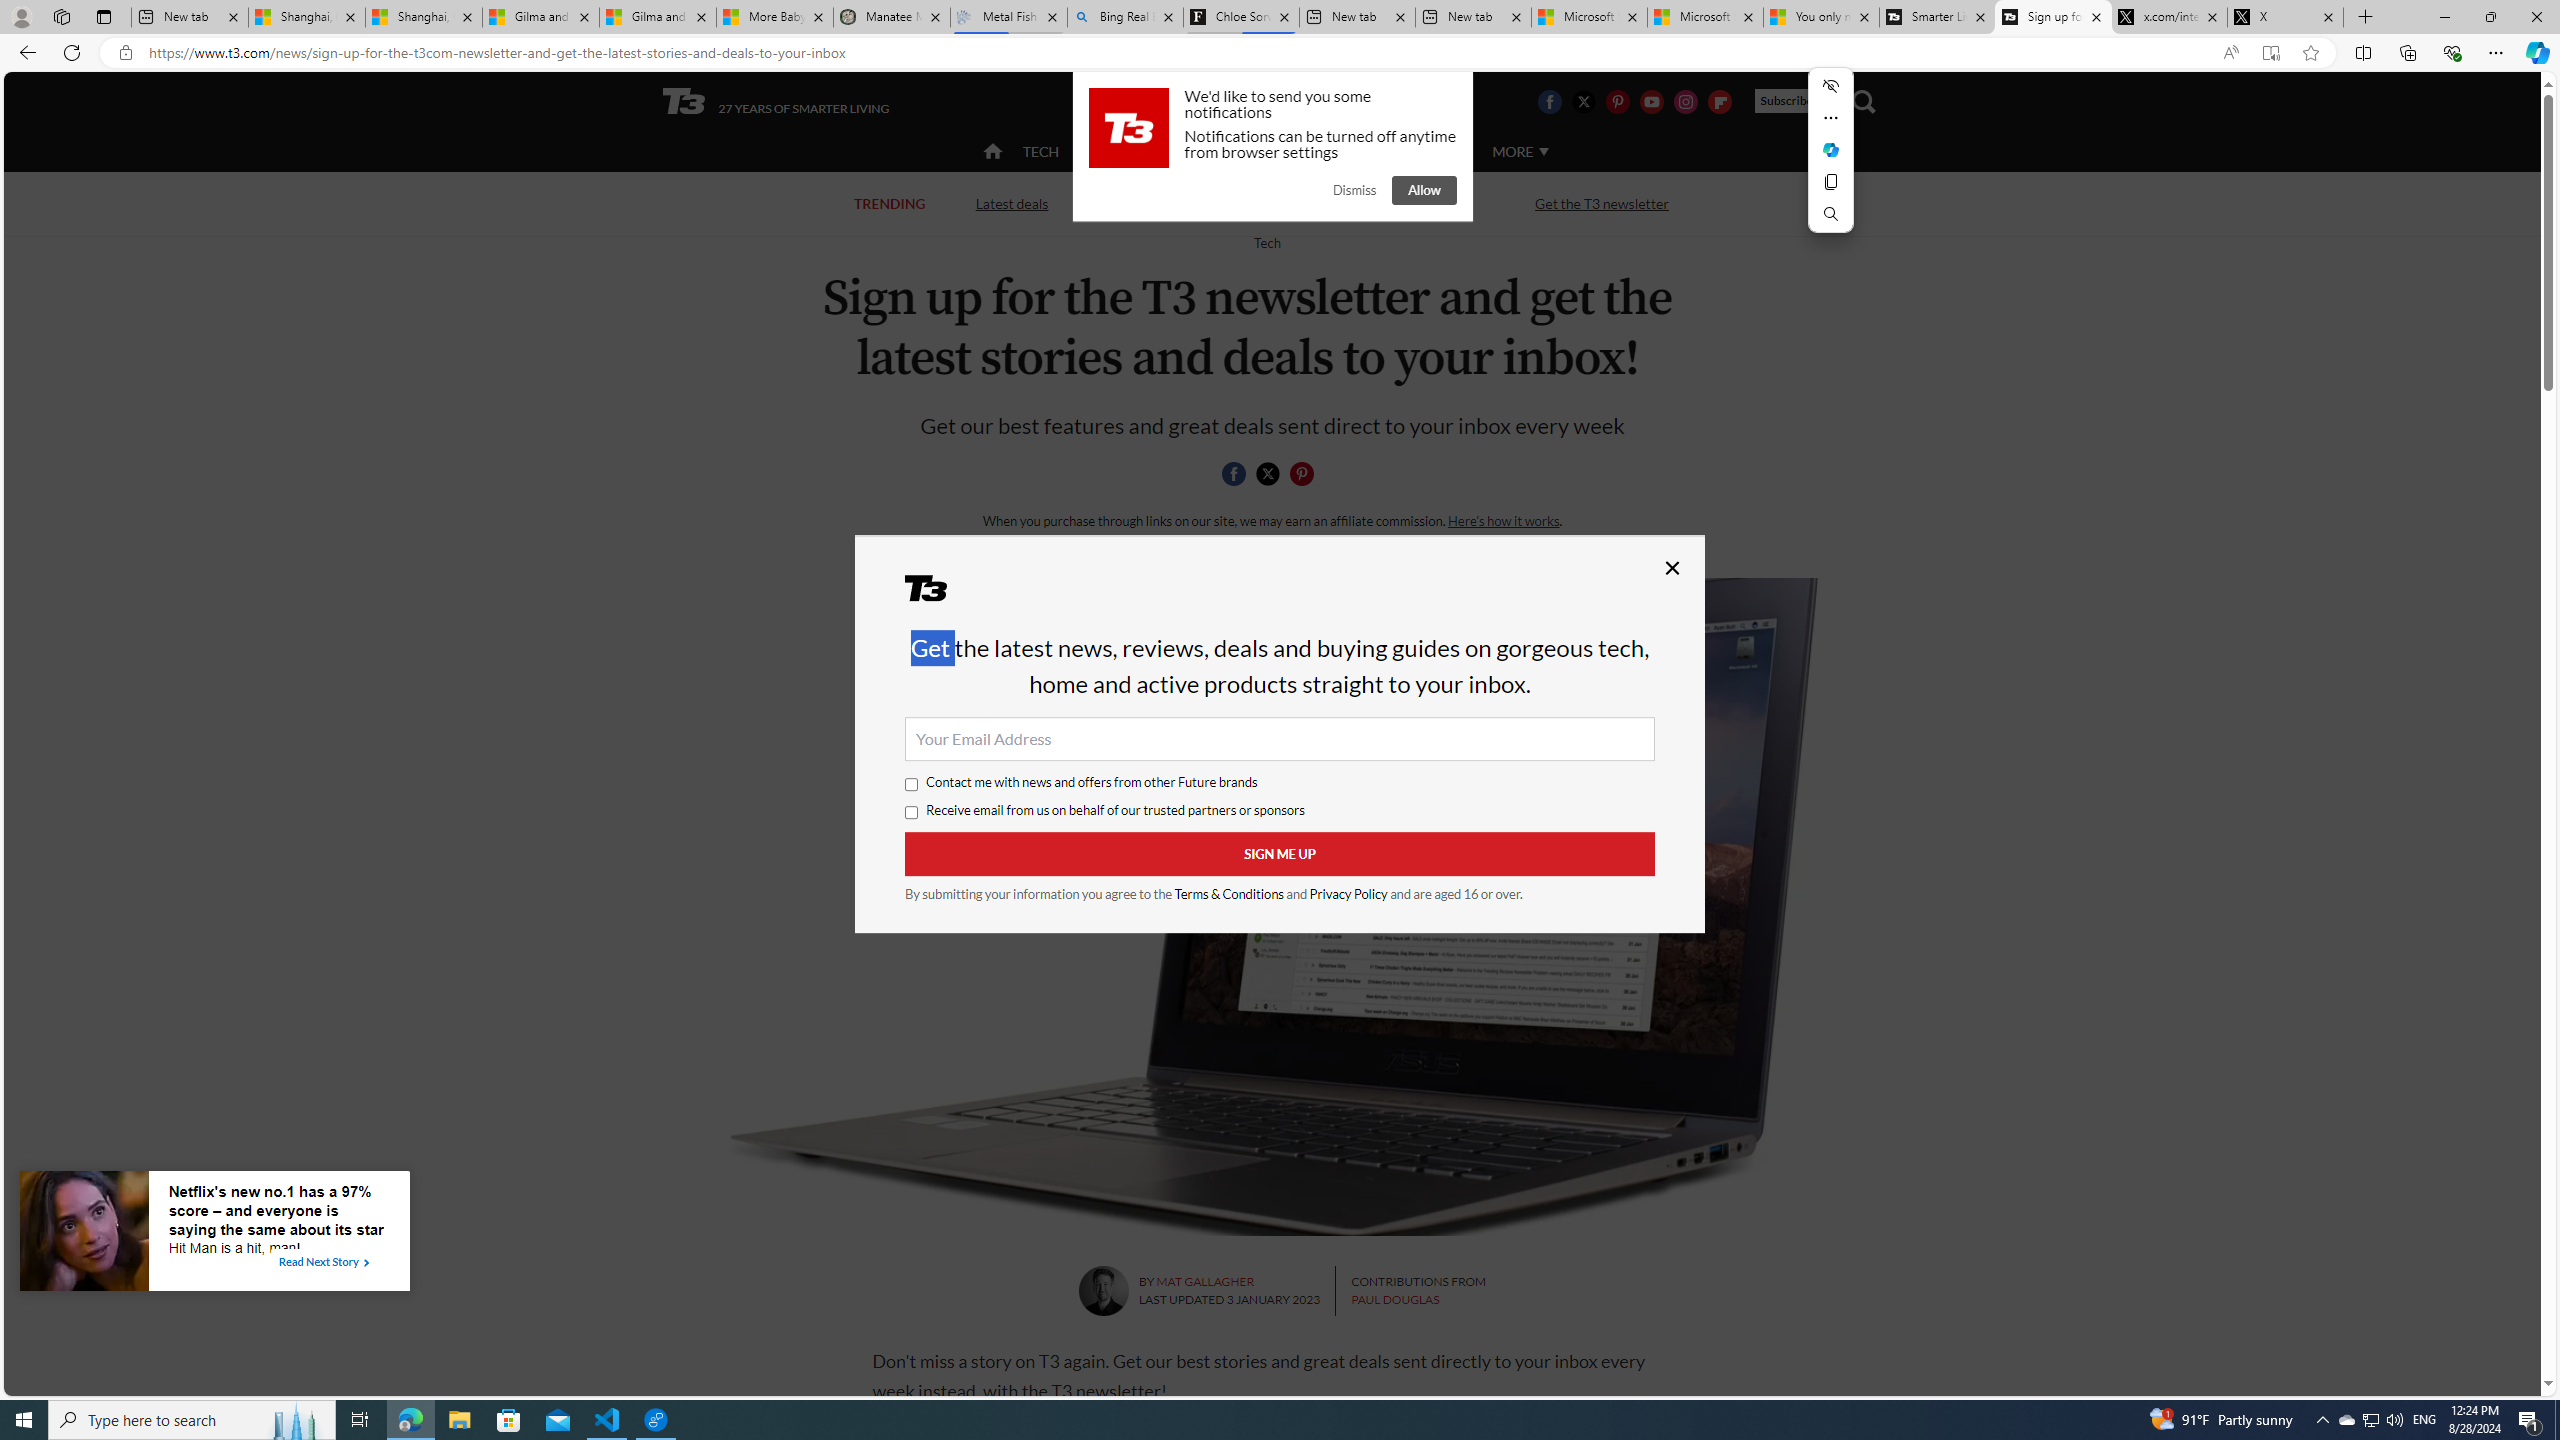 The image size is (2560, 1440). Describe the element at coordinates (1434, 150) in the screenshot. I see `AUTO` at that location.